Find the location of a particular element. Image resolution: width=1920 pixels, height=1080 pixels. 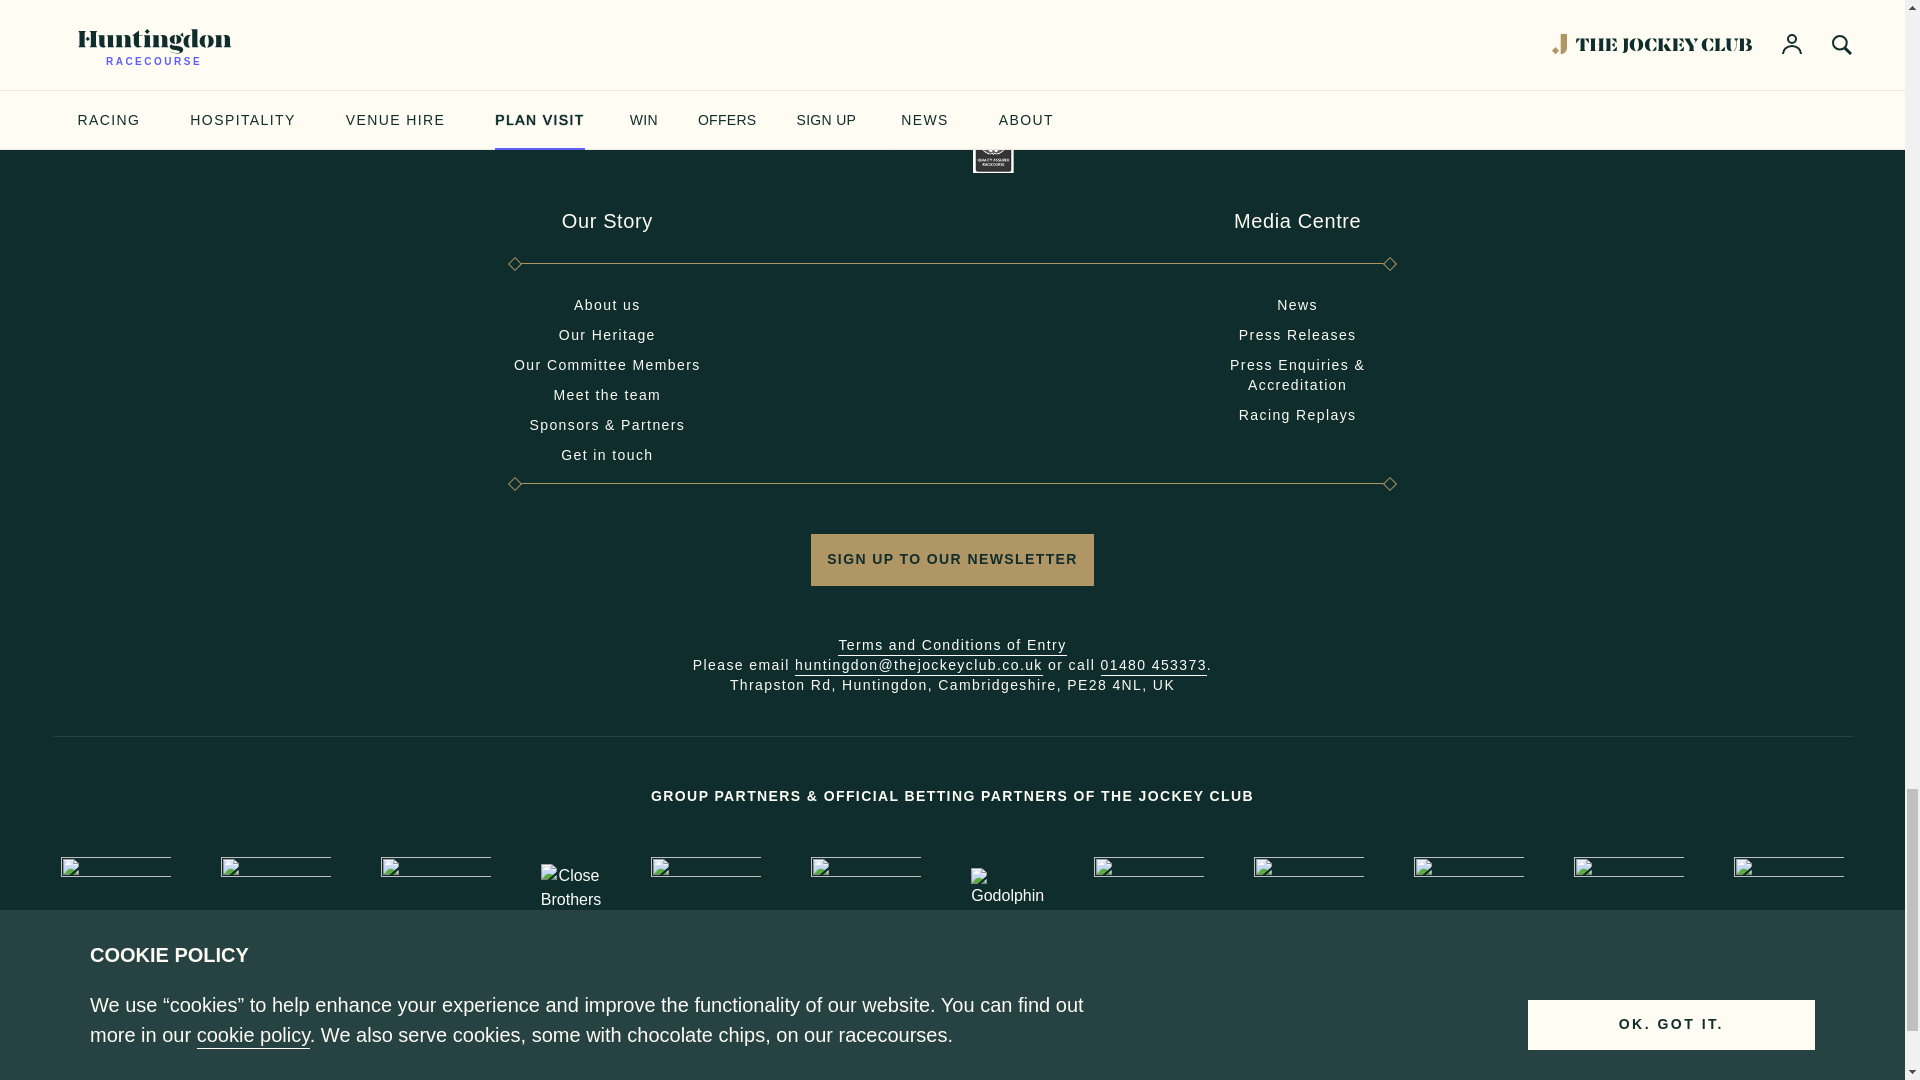

Close Brothers is located at coordinates (570, 888).